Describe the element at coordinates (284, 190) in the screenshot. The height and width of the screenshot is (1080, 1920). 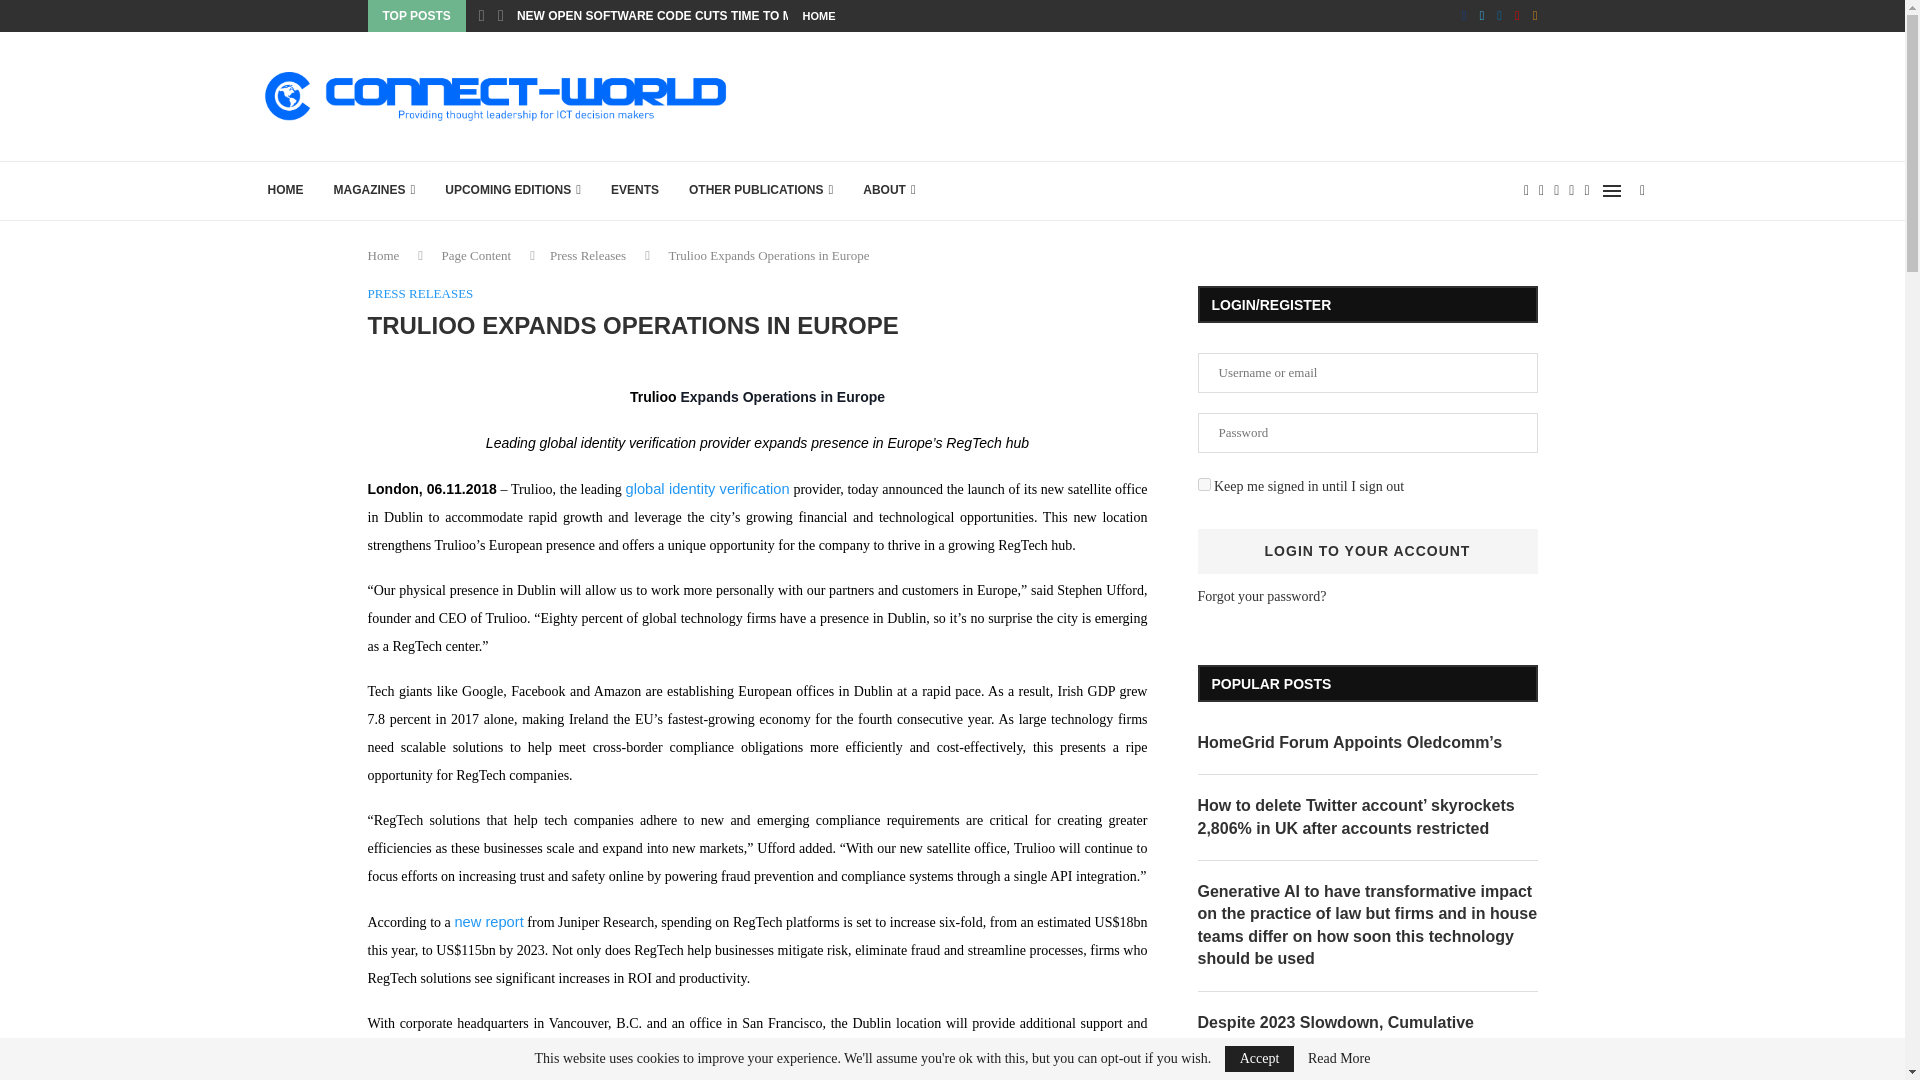
I see `HOME` at that location.